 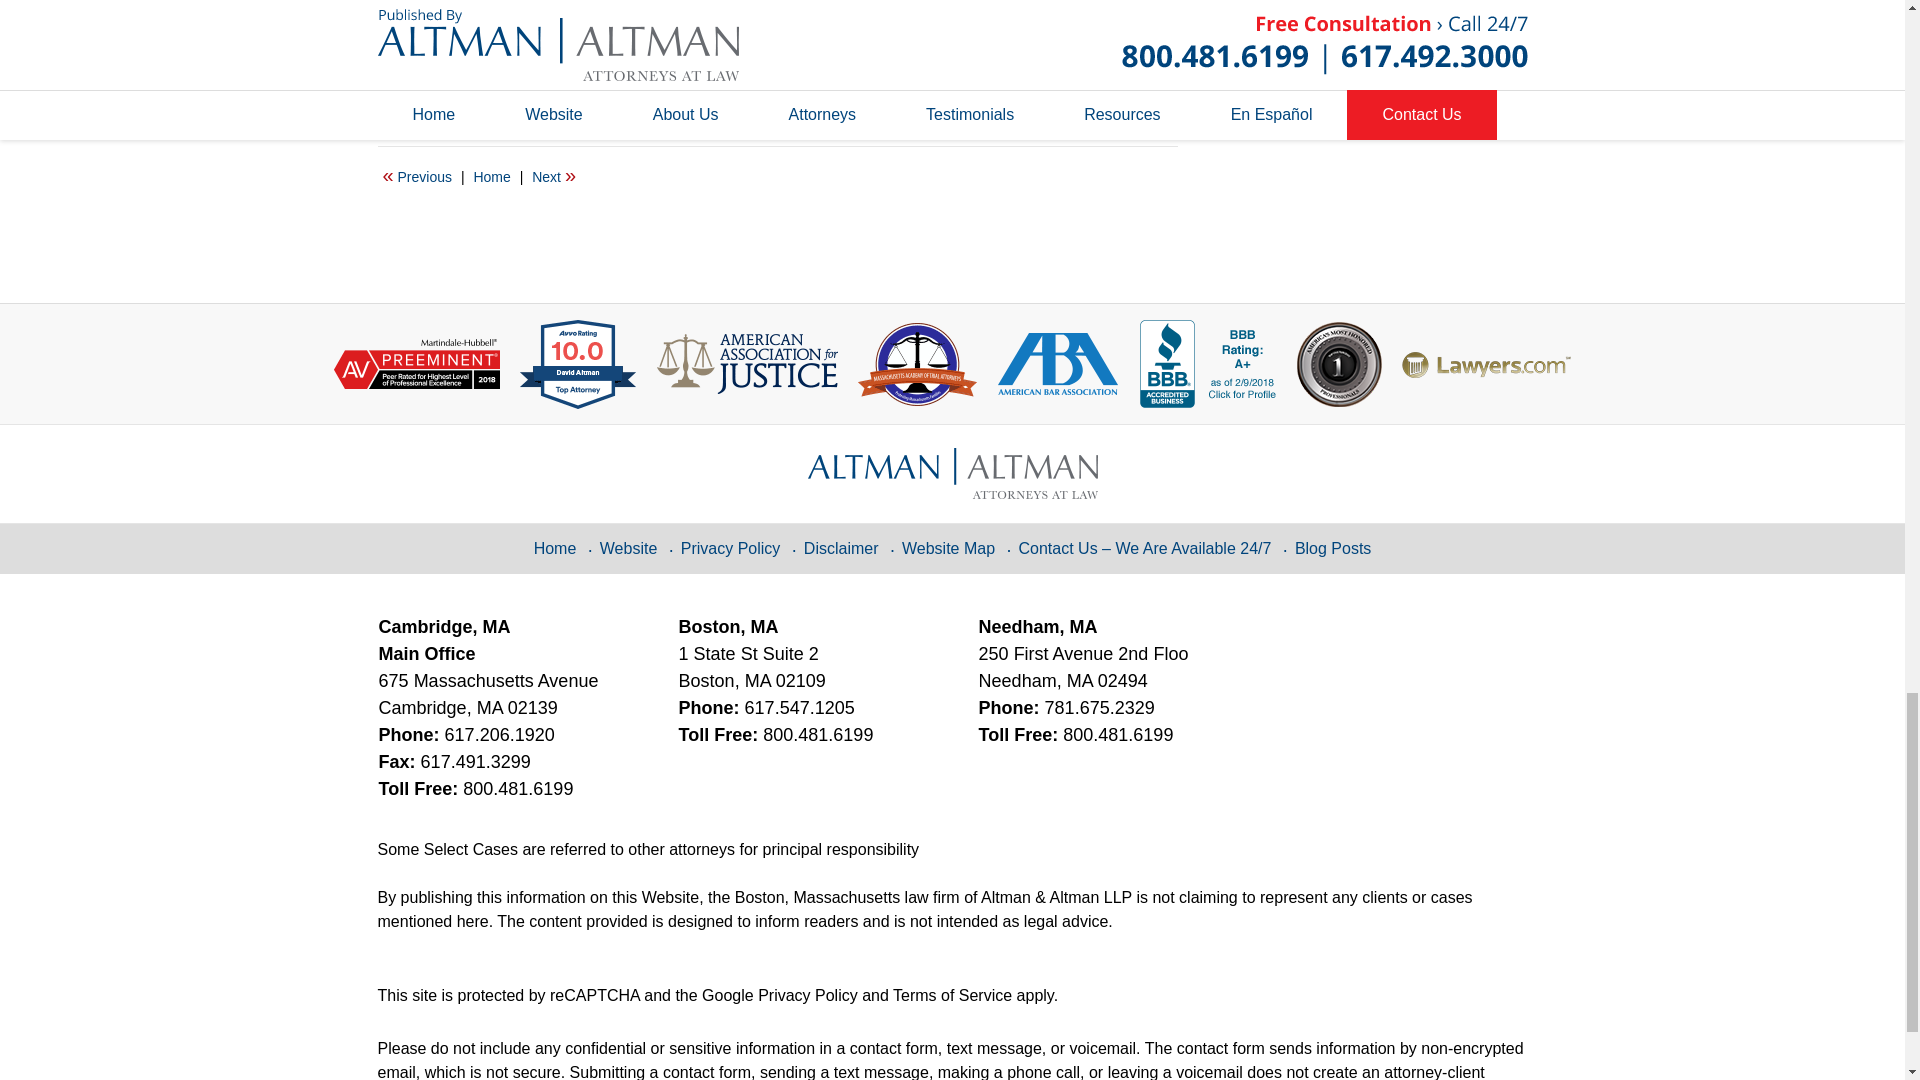 I want to click on View all posts in Criminal Law, so click(x=468, y=90).